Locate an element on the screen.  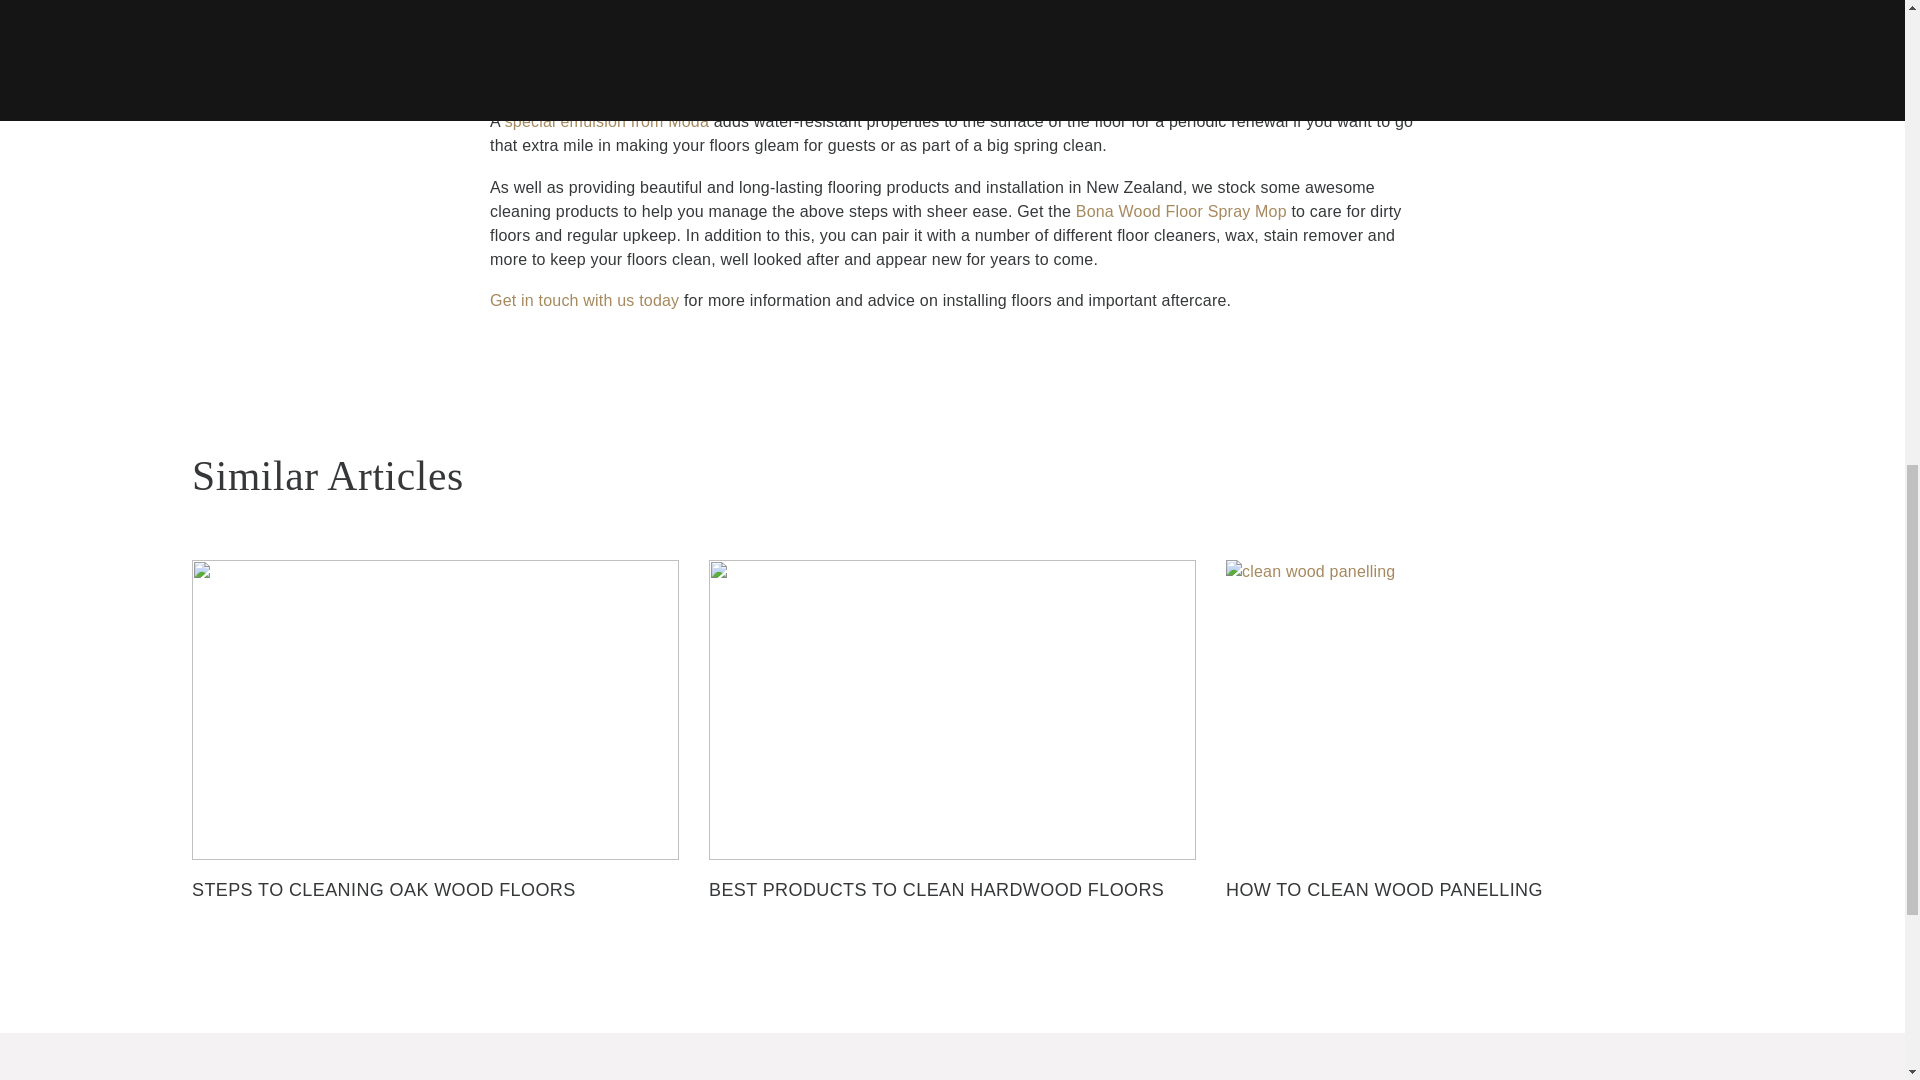
Bona Wood Floor Spray Mop is located at coordinates (1180, 210).